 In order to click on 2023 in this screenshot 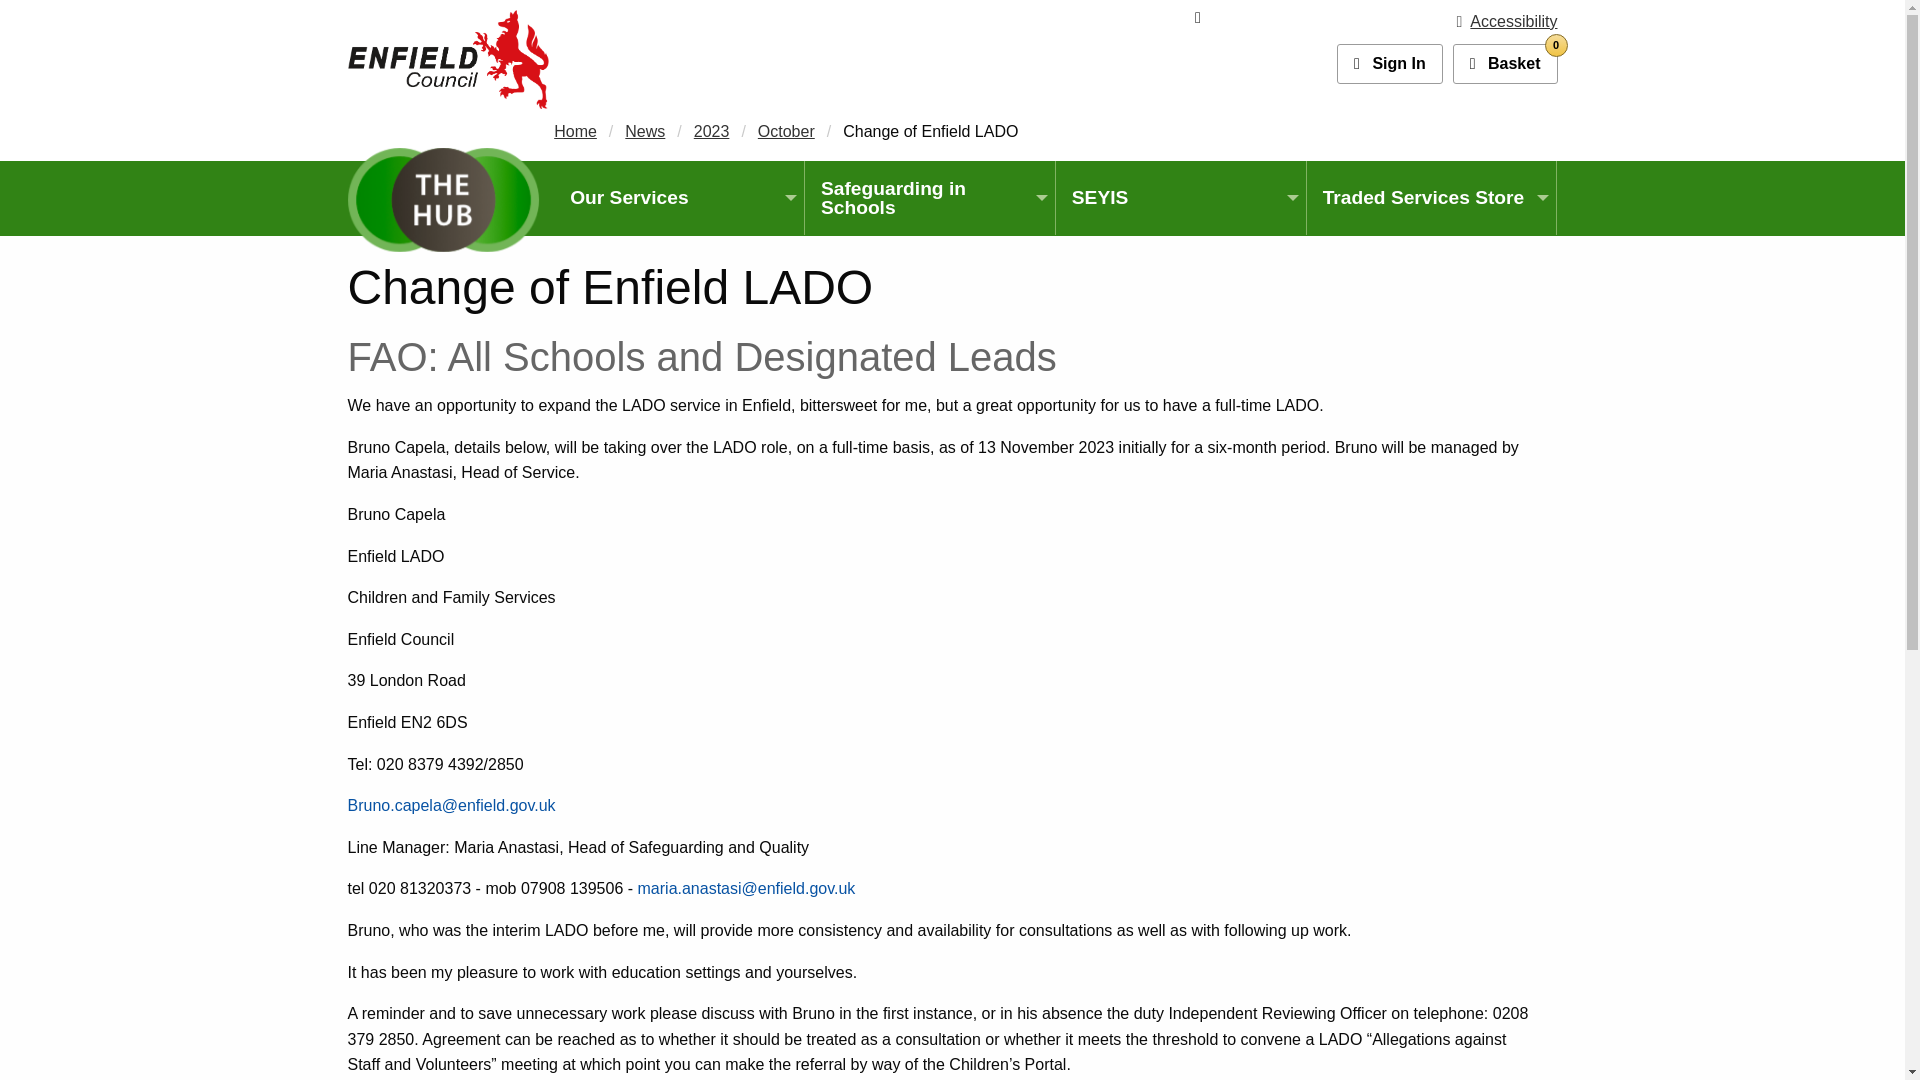, I will do `click(711, 132)`.